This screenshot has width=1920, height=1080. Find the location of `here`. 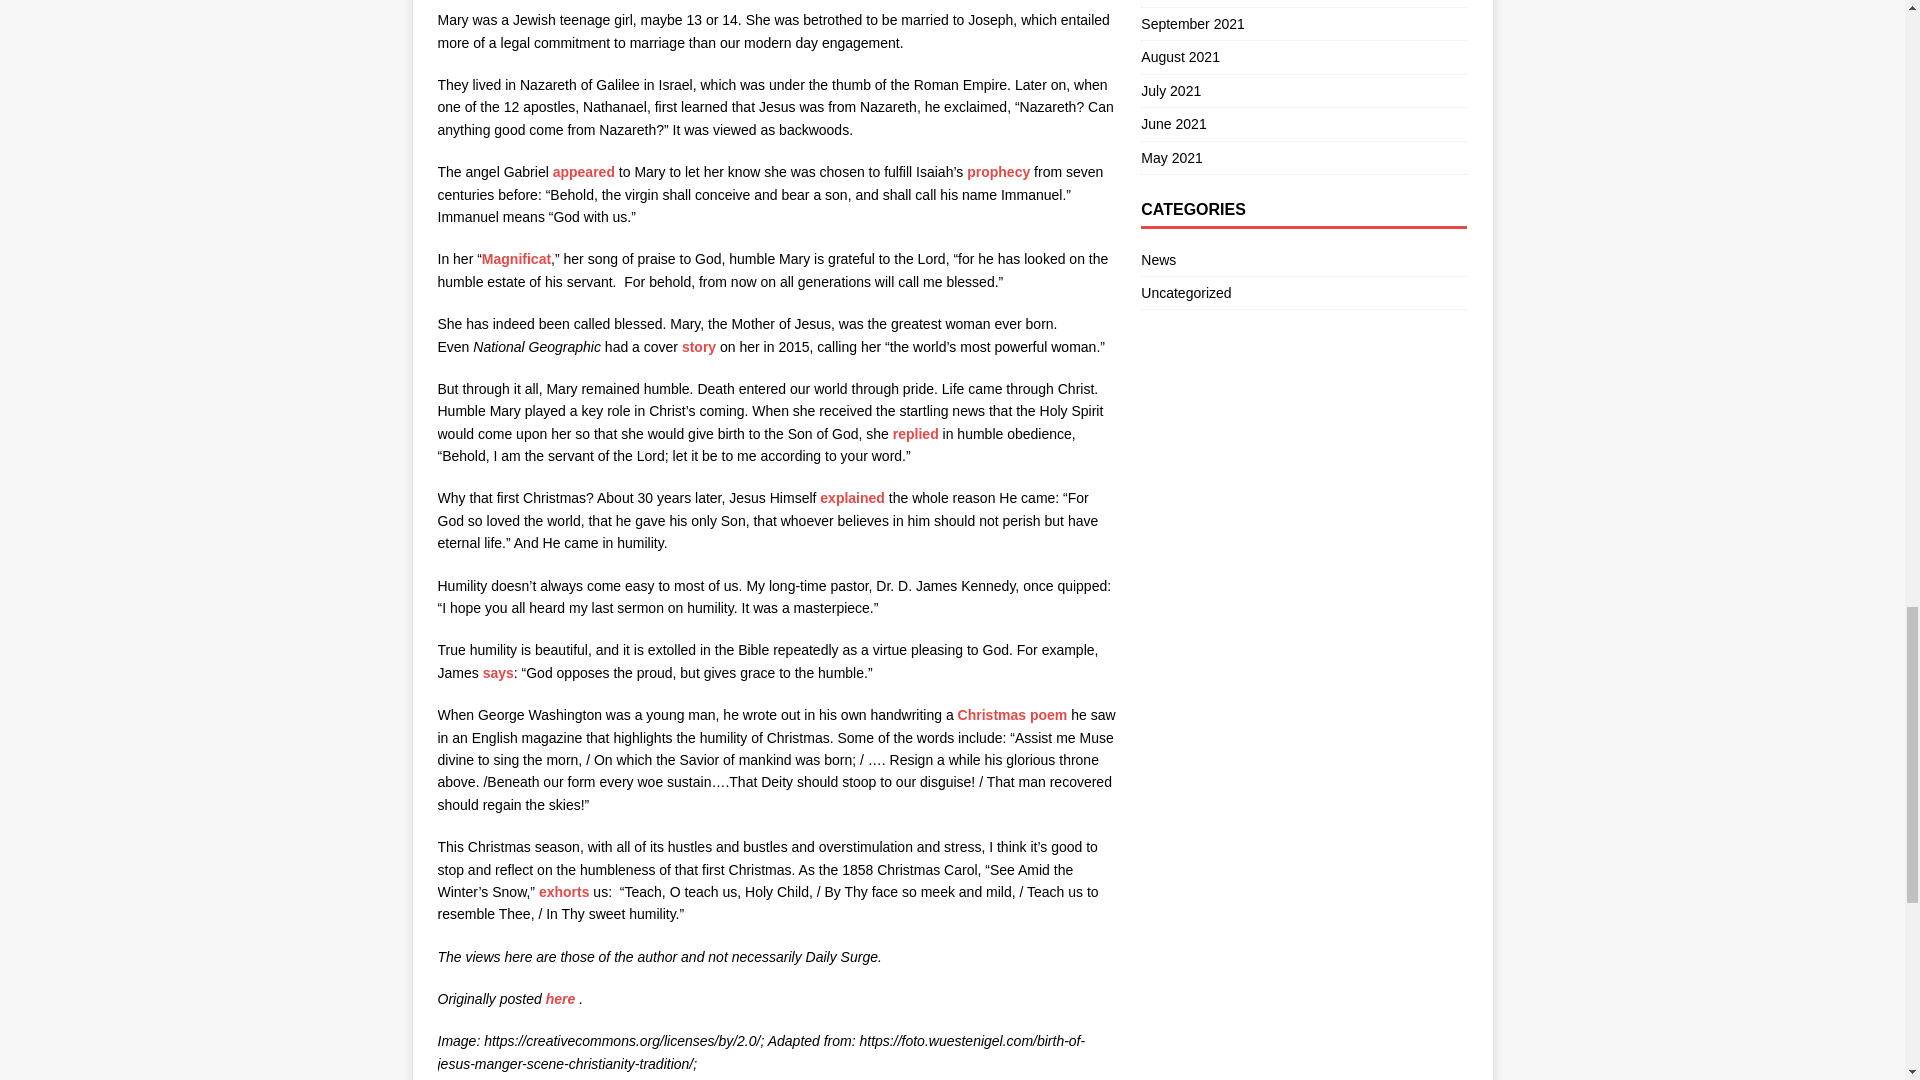

here is located at coordinates (560, 998).